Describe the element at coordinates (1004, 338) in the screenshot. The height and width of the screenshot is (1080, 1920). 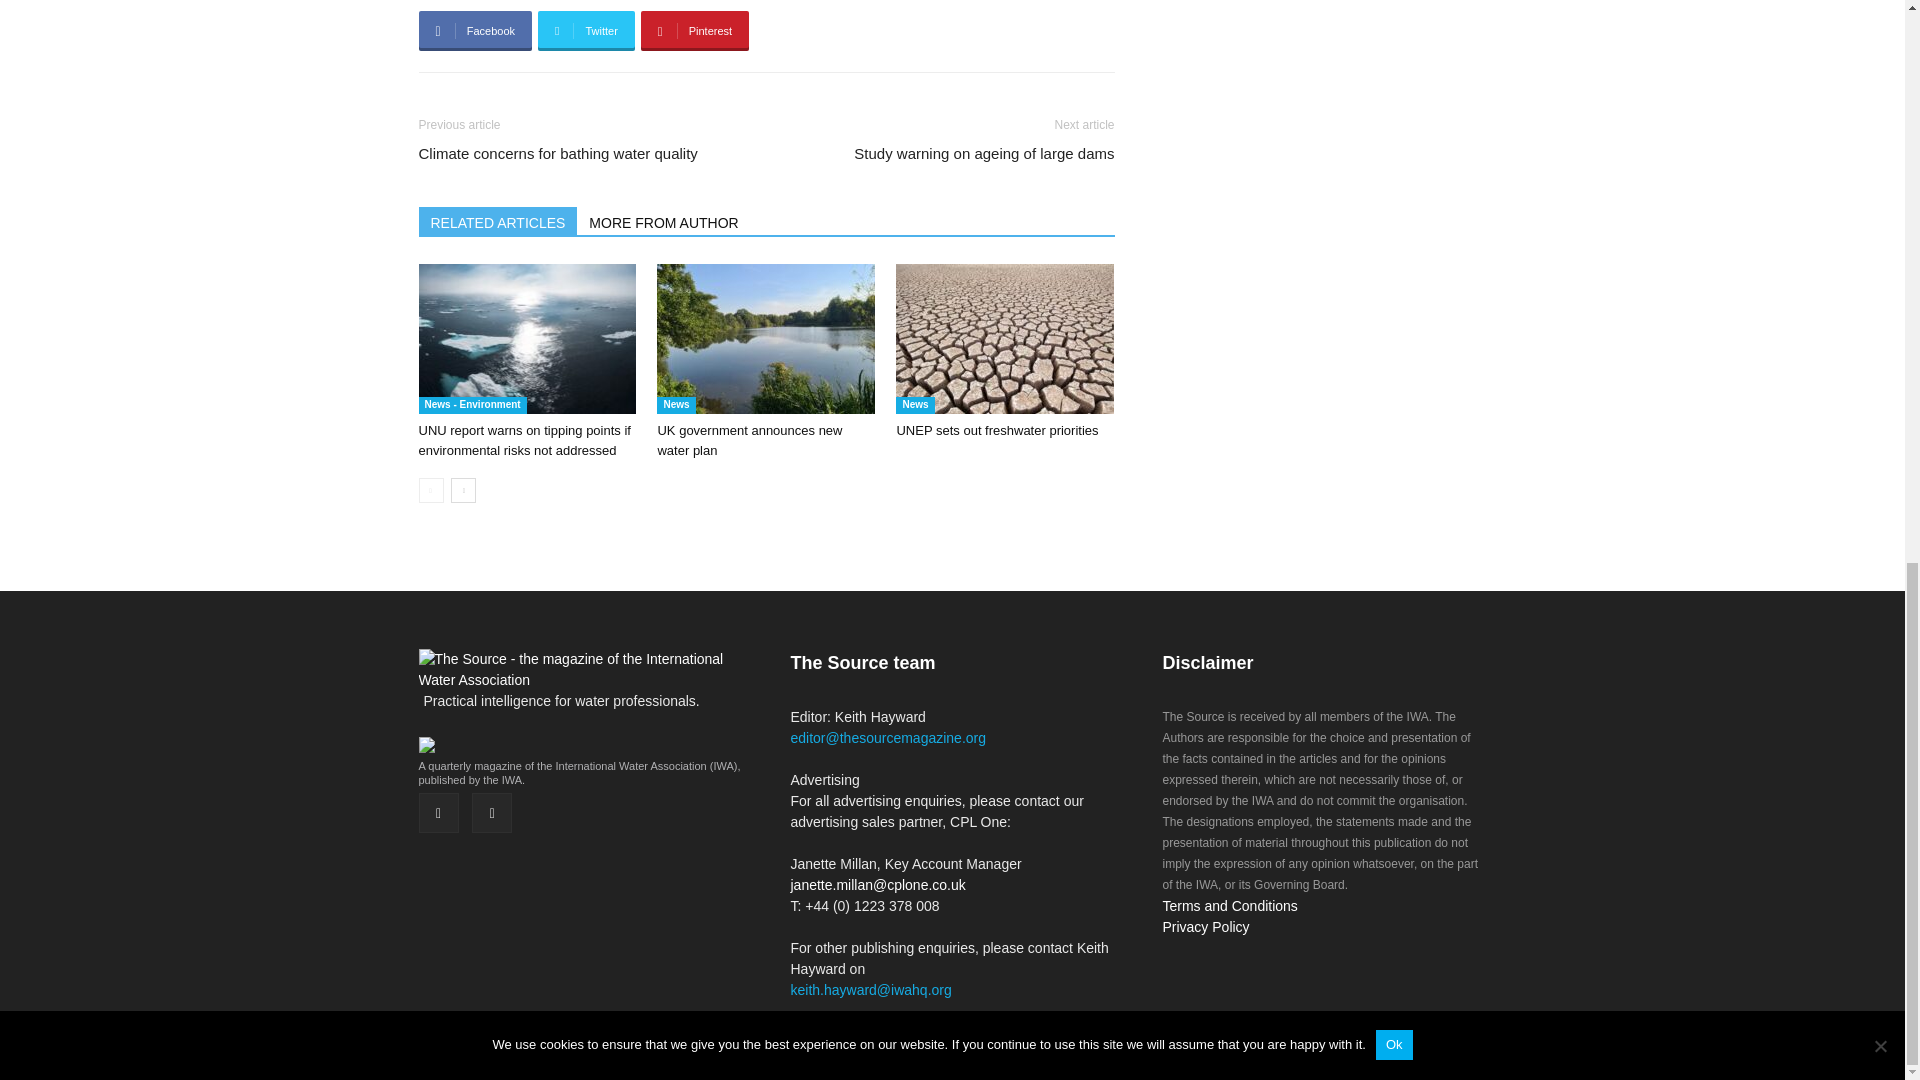
I see `UNEP sets out freshwater priorities` at that location.